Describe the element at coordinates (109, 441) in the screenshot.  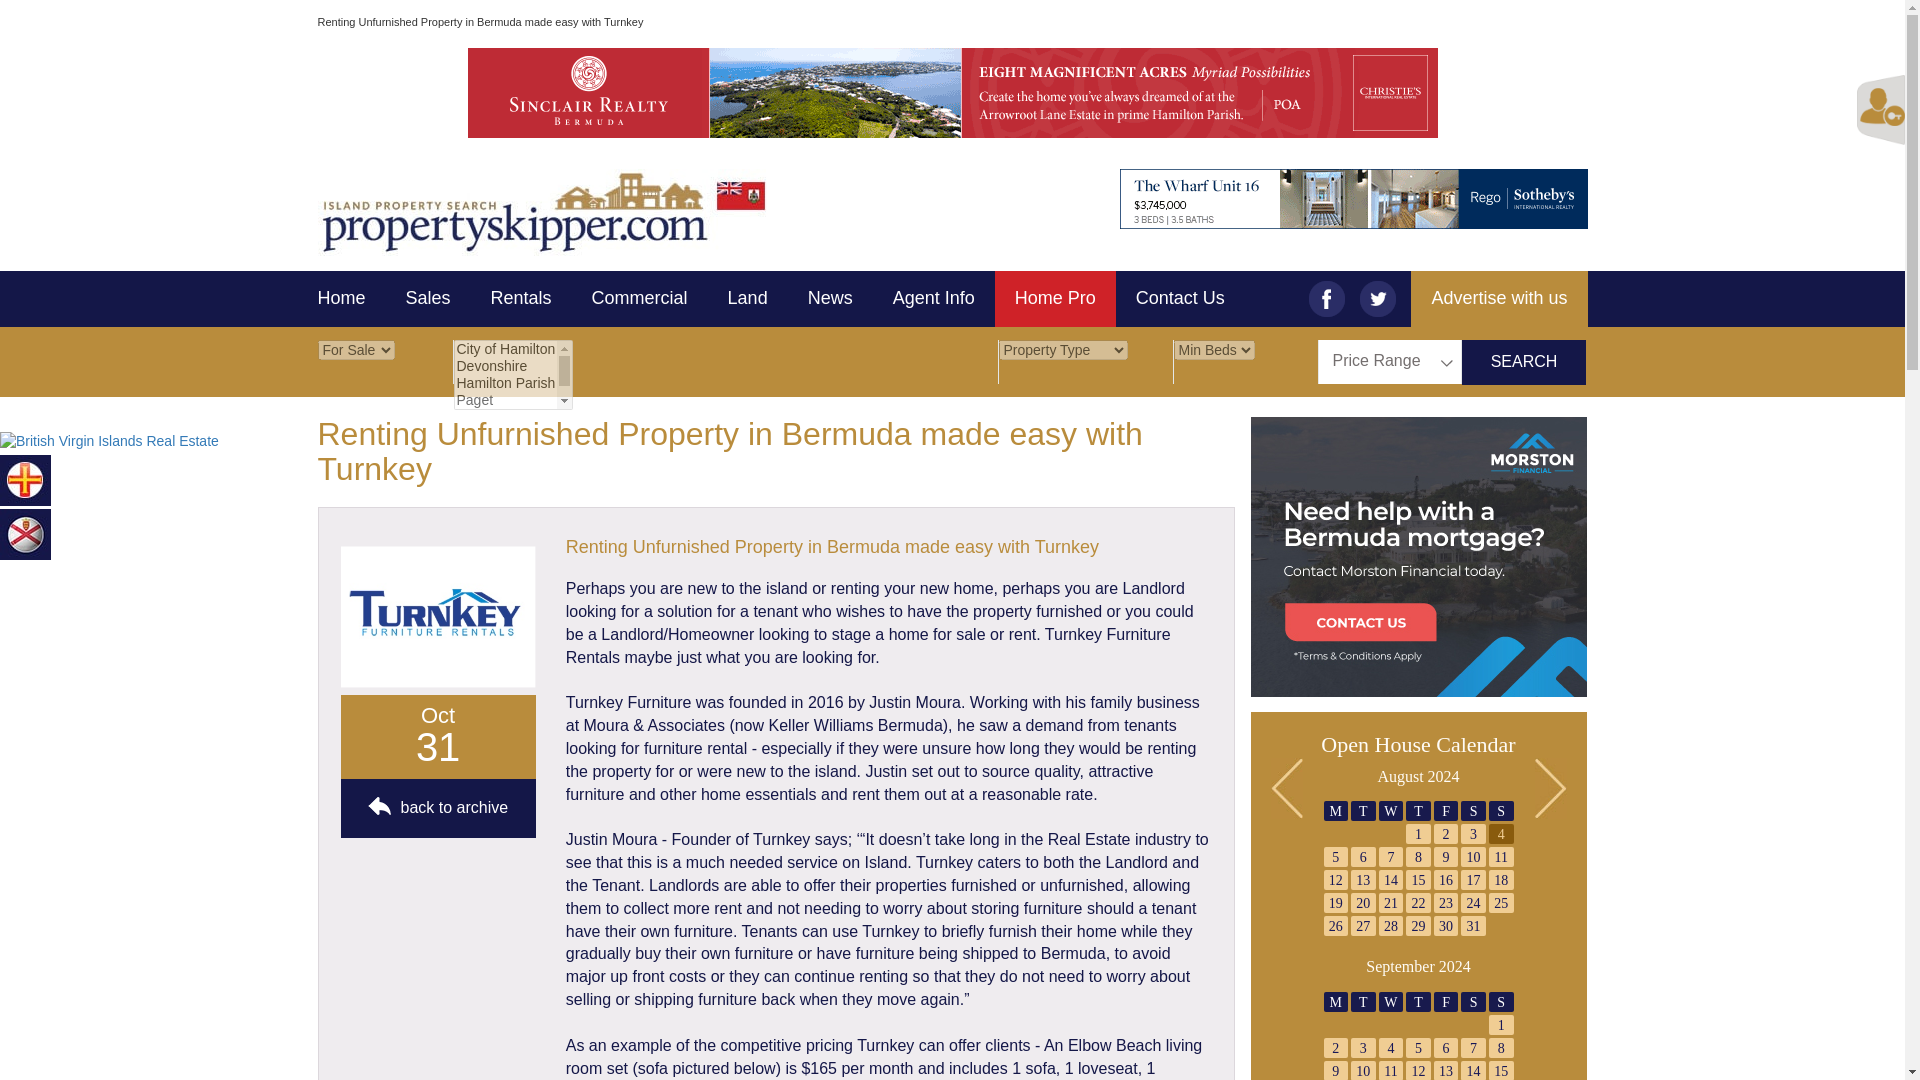
I see `British Virgin Islands Real Estate` at that location.